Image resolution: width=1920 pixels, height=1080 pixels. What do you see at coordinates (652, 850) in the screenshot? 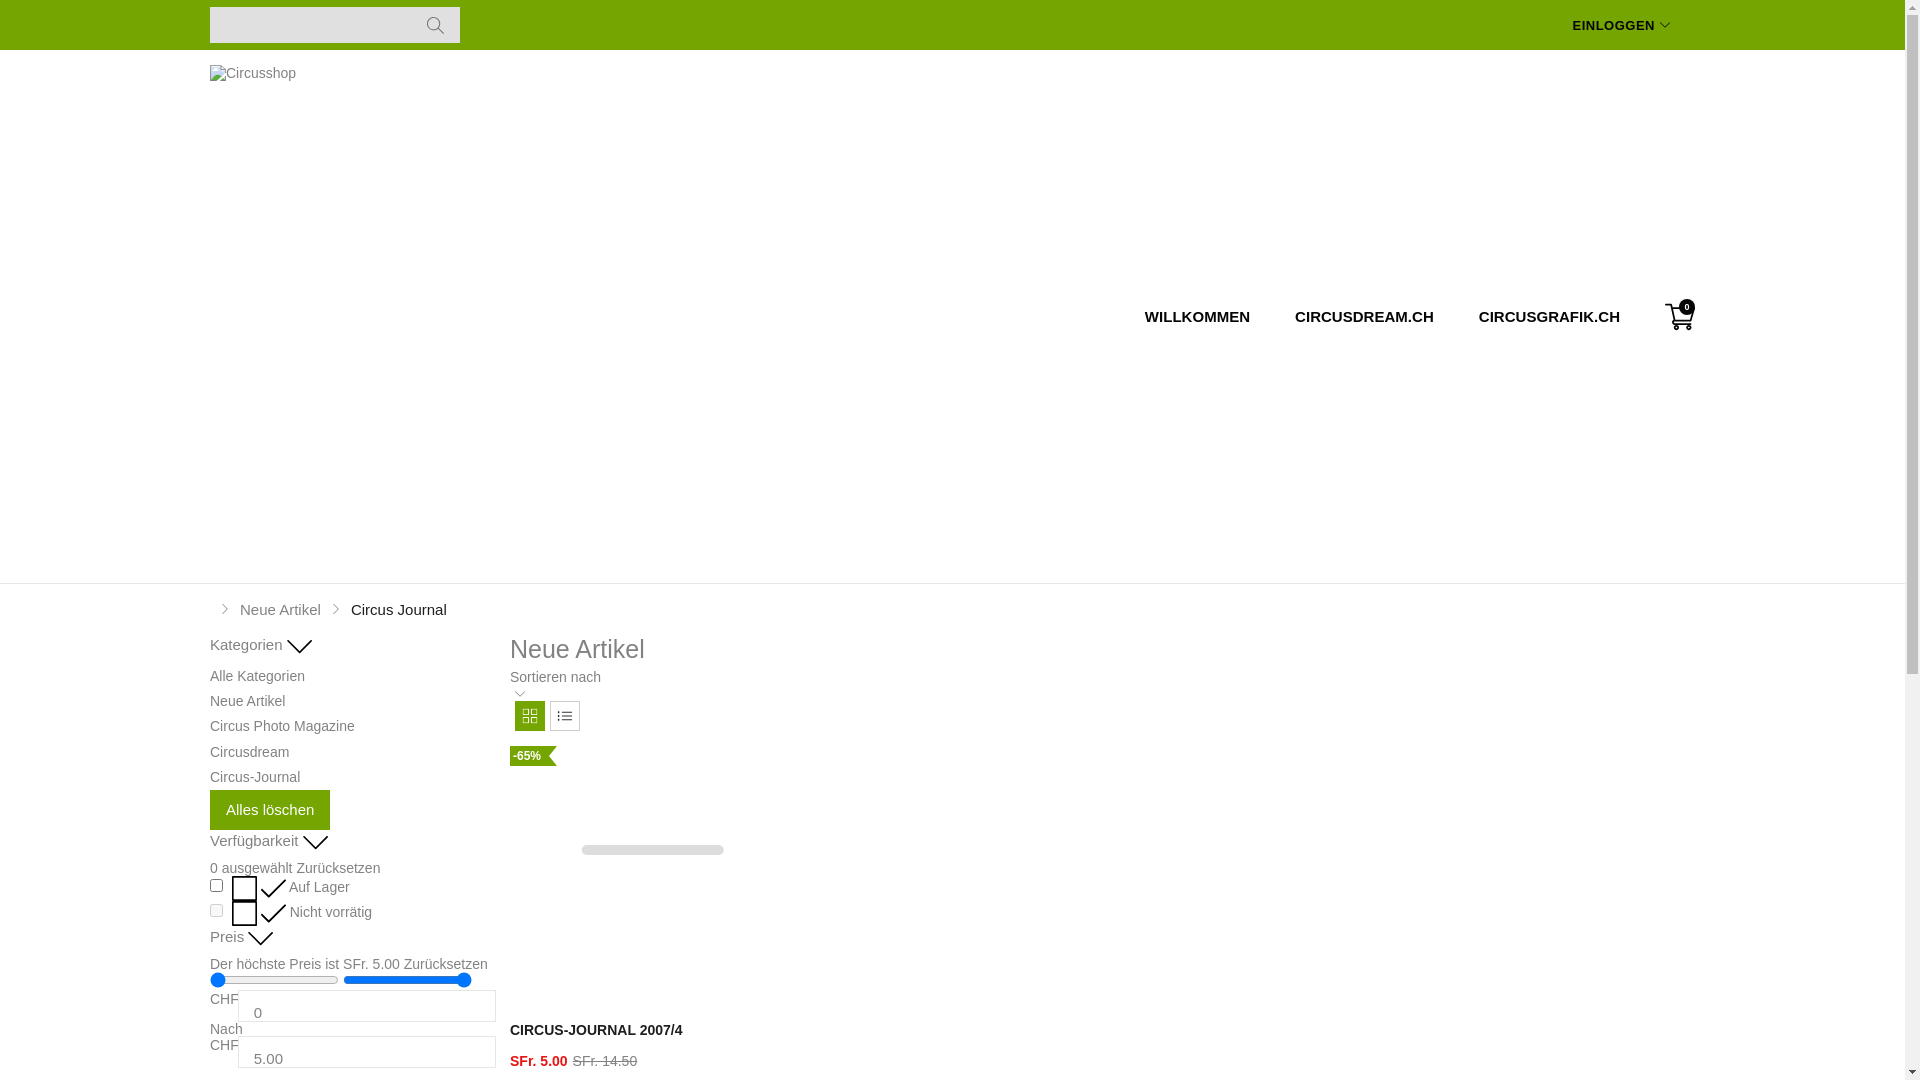
I see `Circus-Journal 2007/4` at bounding box center [652, 850].